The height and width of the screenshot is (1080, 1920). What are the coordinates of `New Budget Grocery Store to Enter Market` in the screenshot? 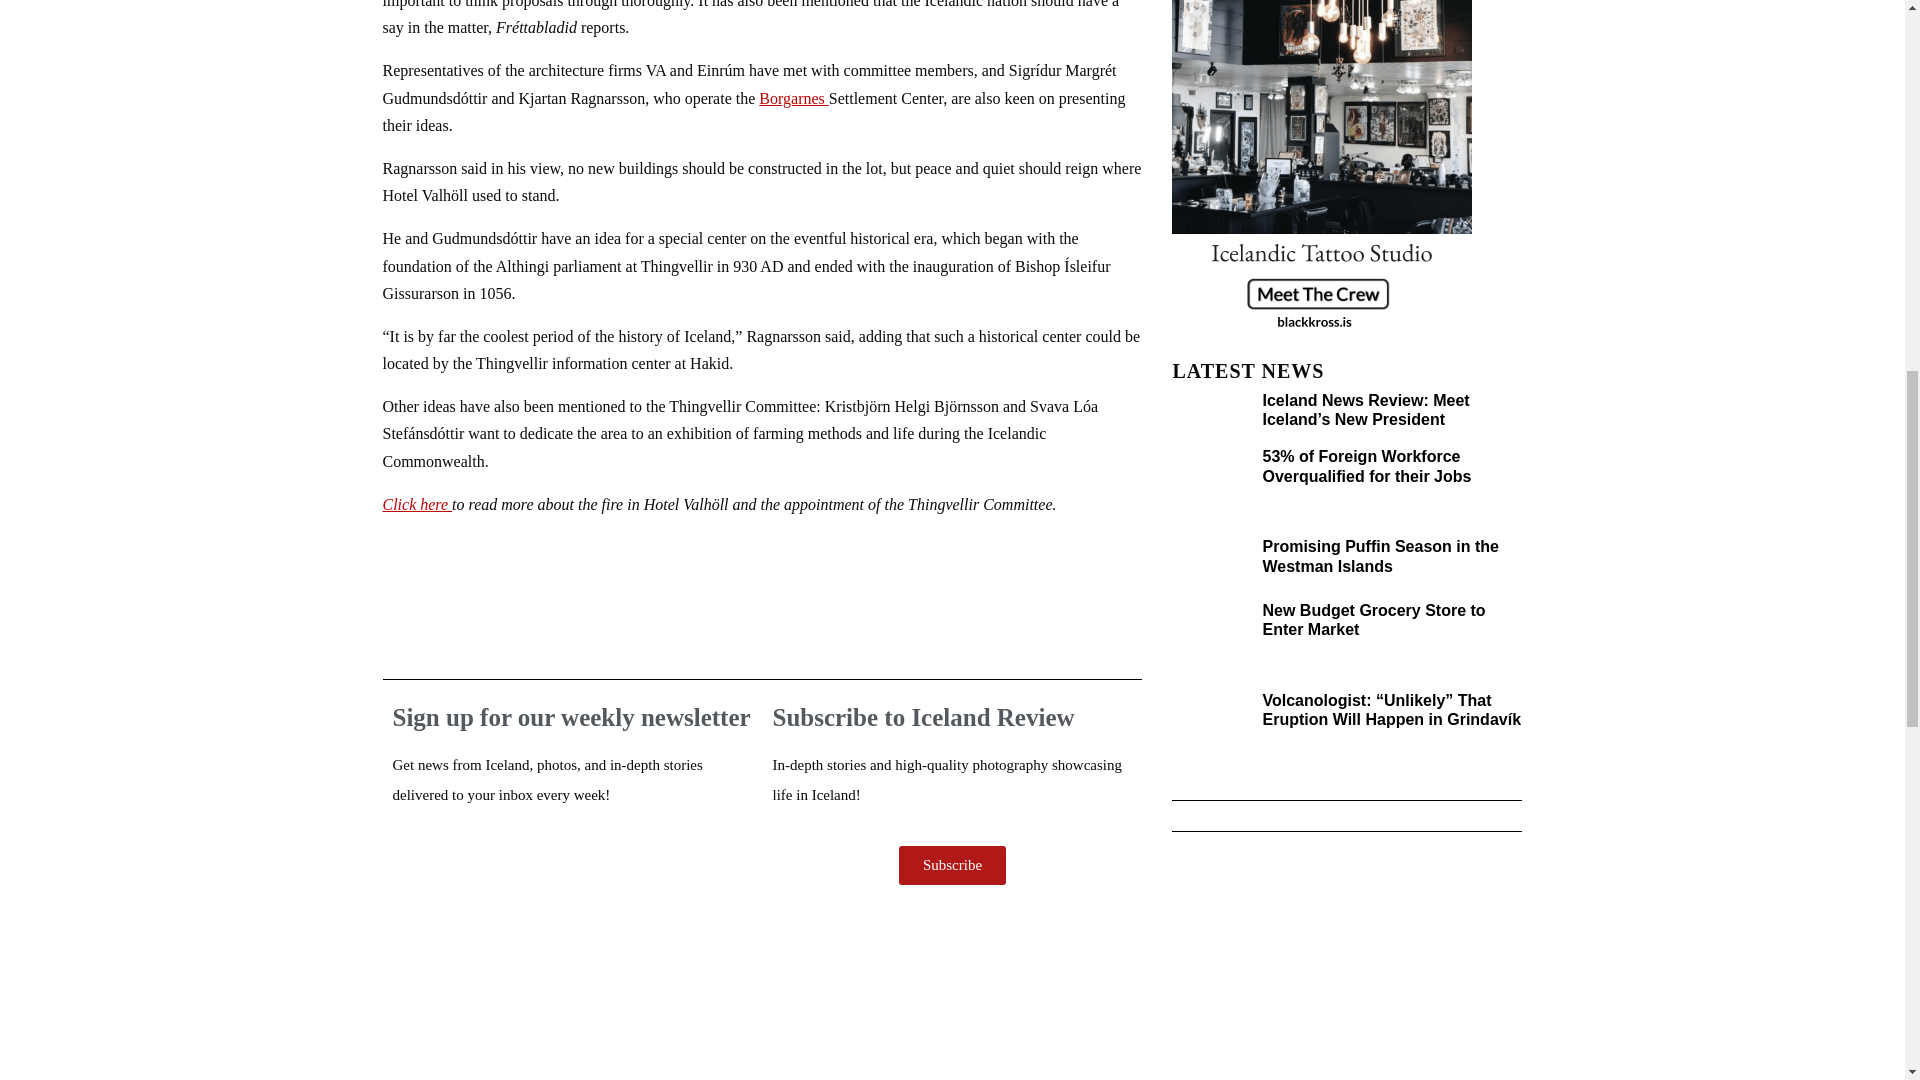 It's located at (1372, 620).